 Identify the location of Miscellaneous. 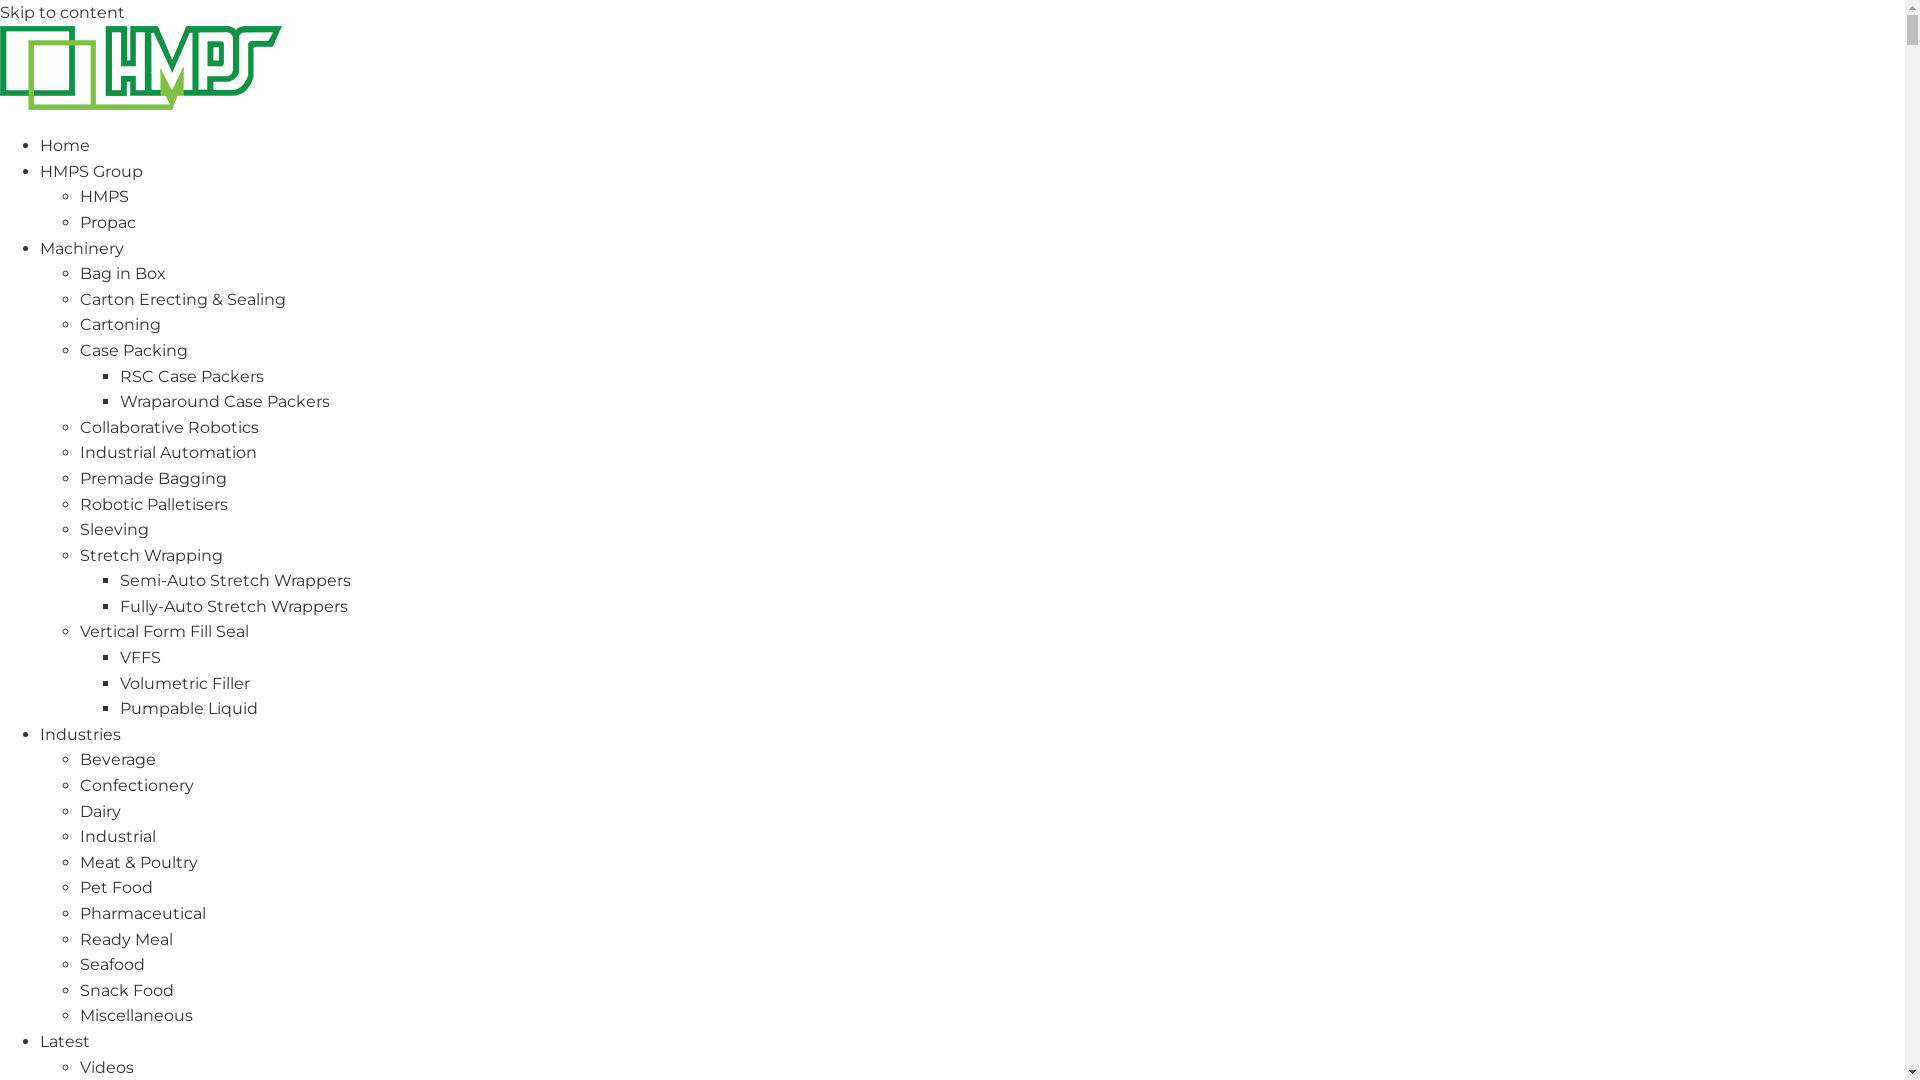
(136, 1016).